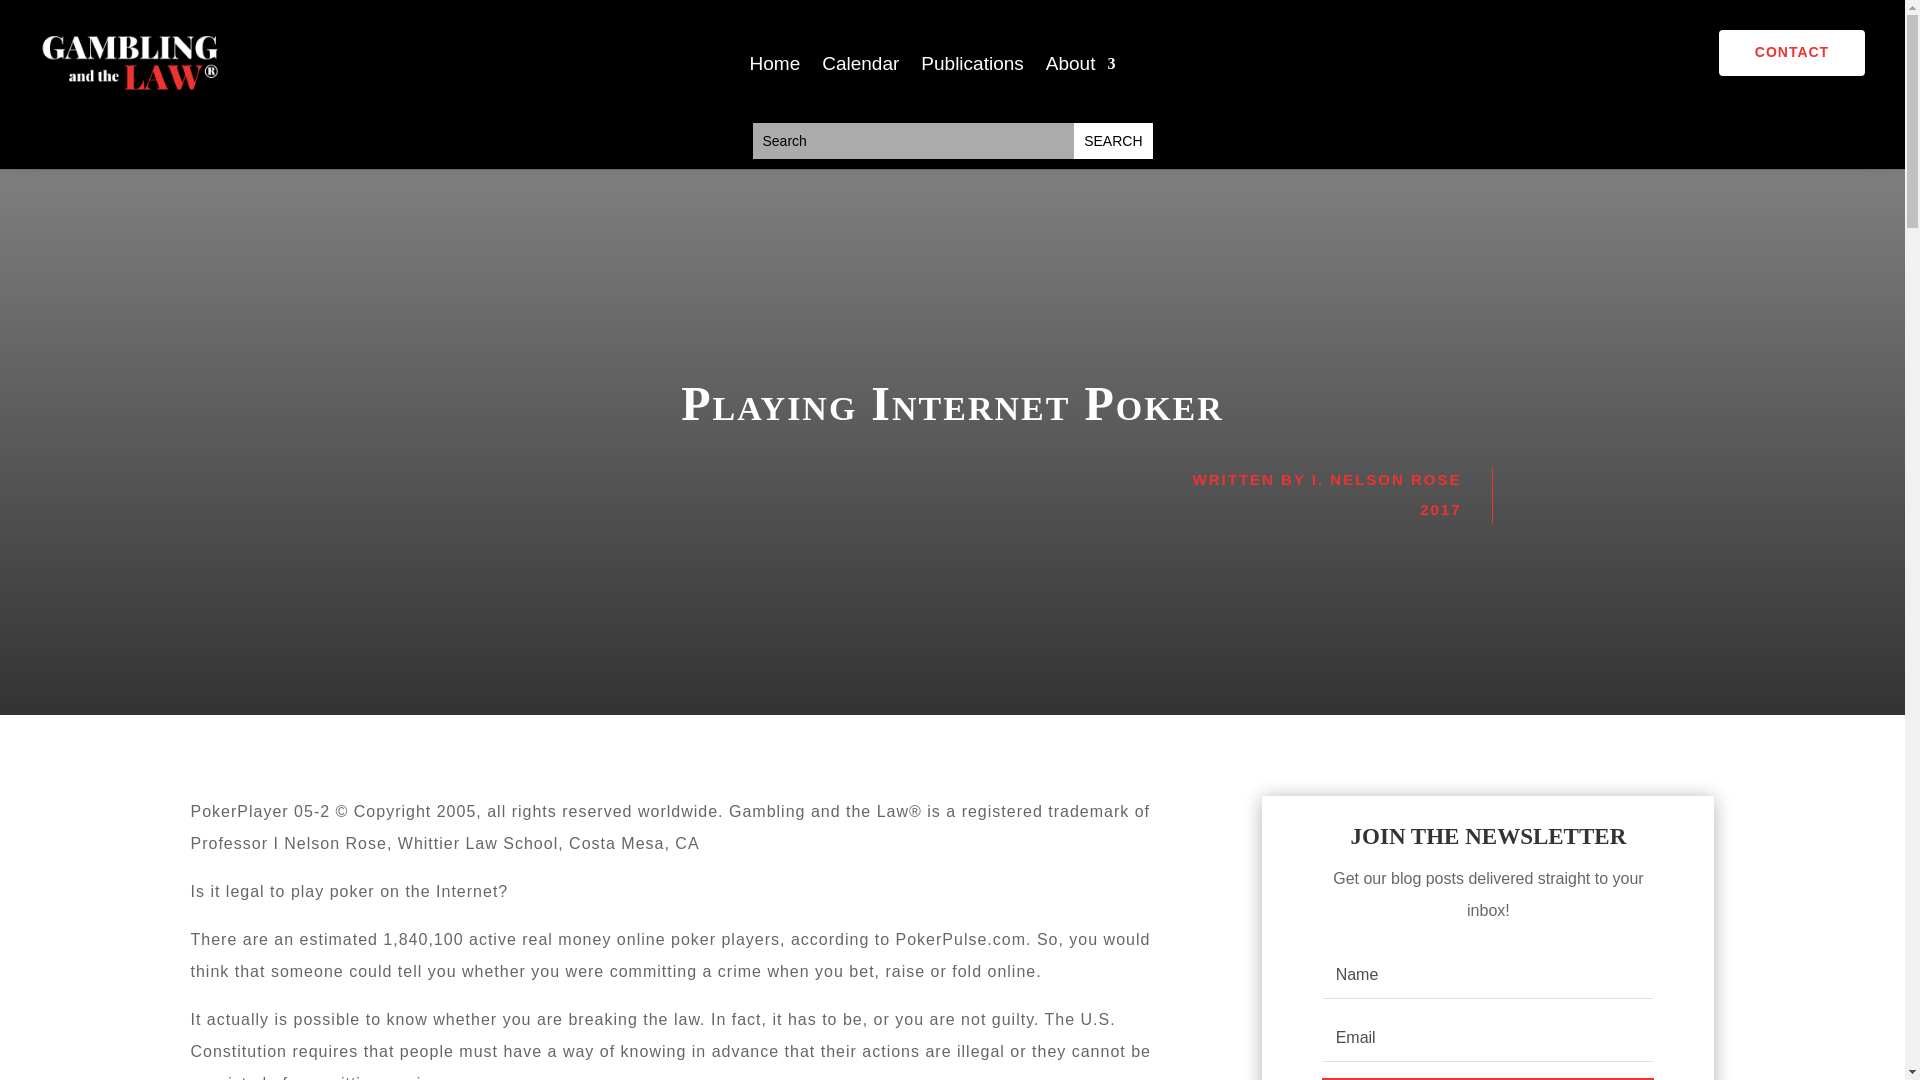 The image size is (1920, 1080). What do you see at coordinates (1791, 52) in the screenshot?
I see `CONTACT` at bounding box center [1791, 52].